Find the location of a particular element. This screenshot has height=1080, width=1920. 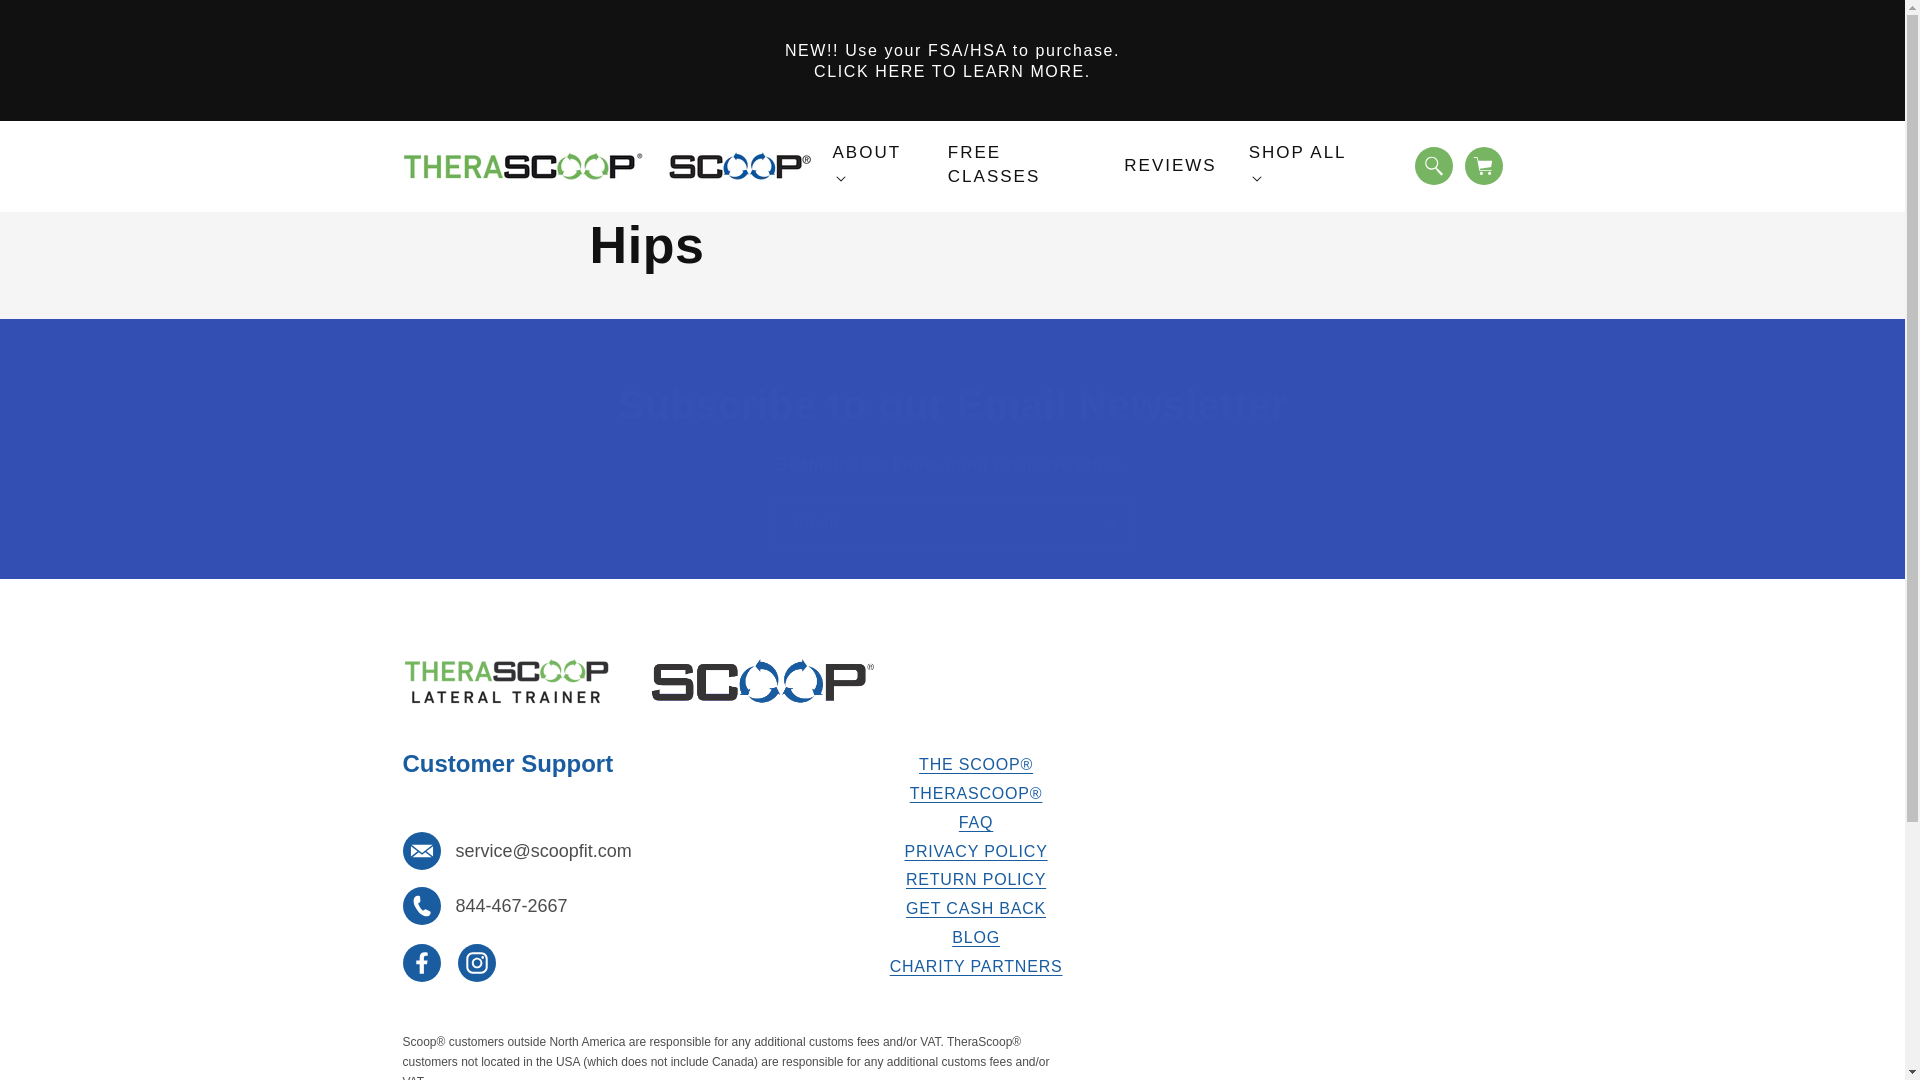

REVIEWS is located at coordinates (1169, 166).